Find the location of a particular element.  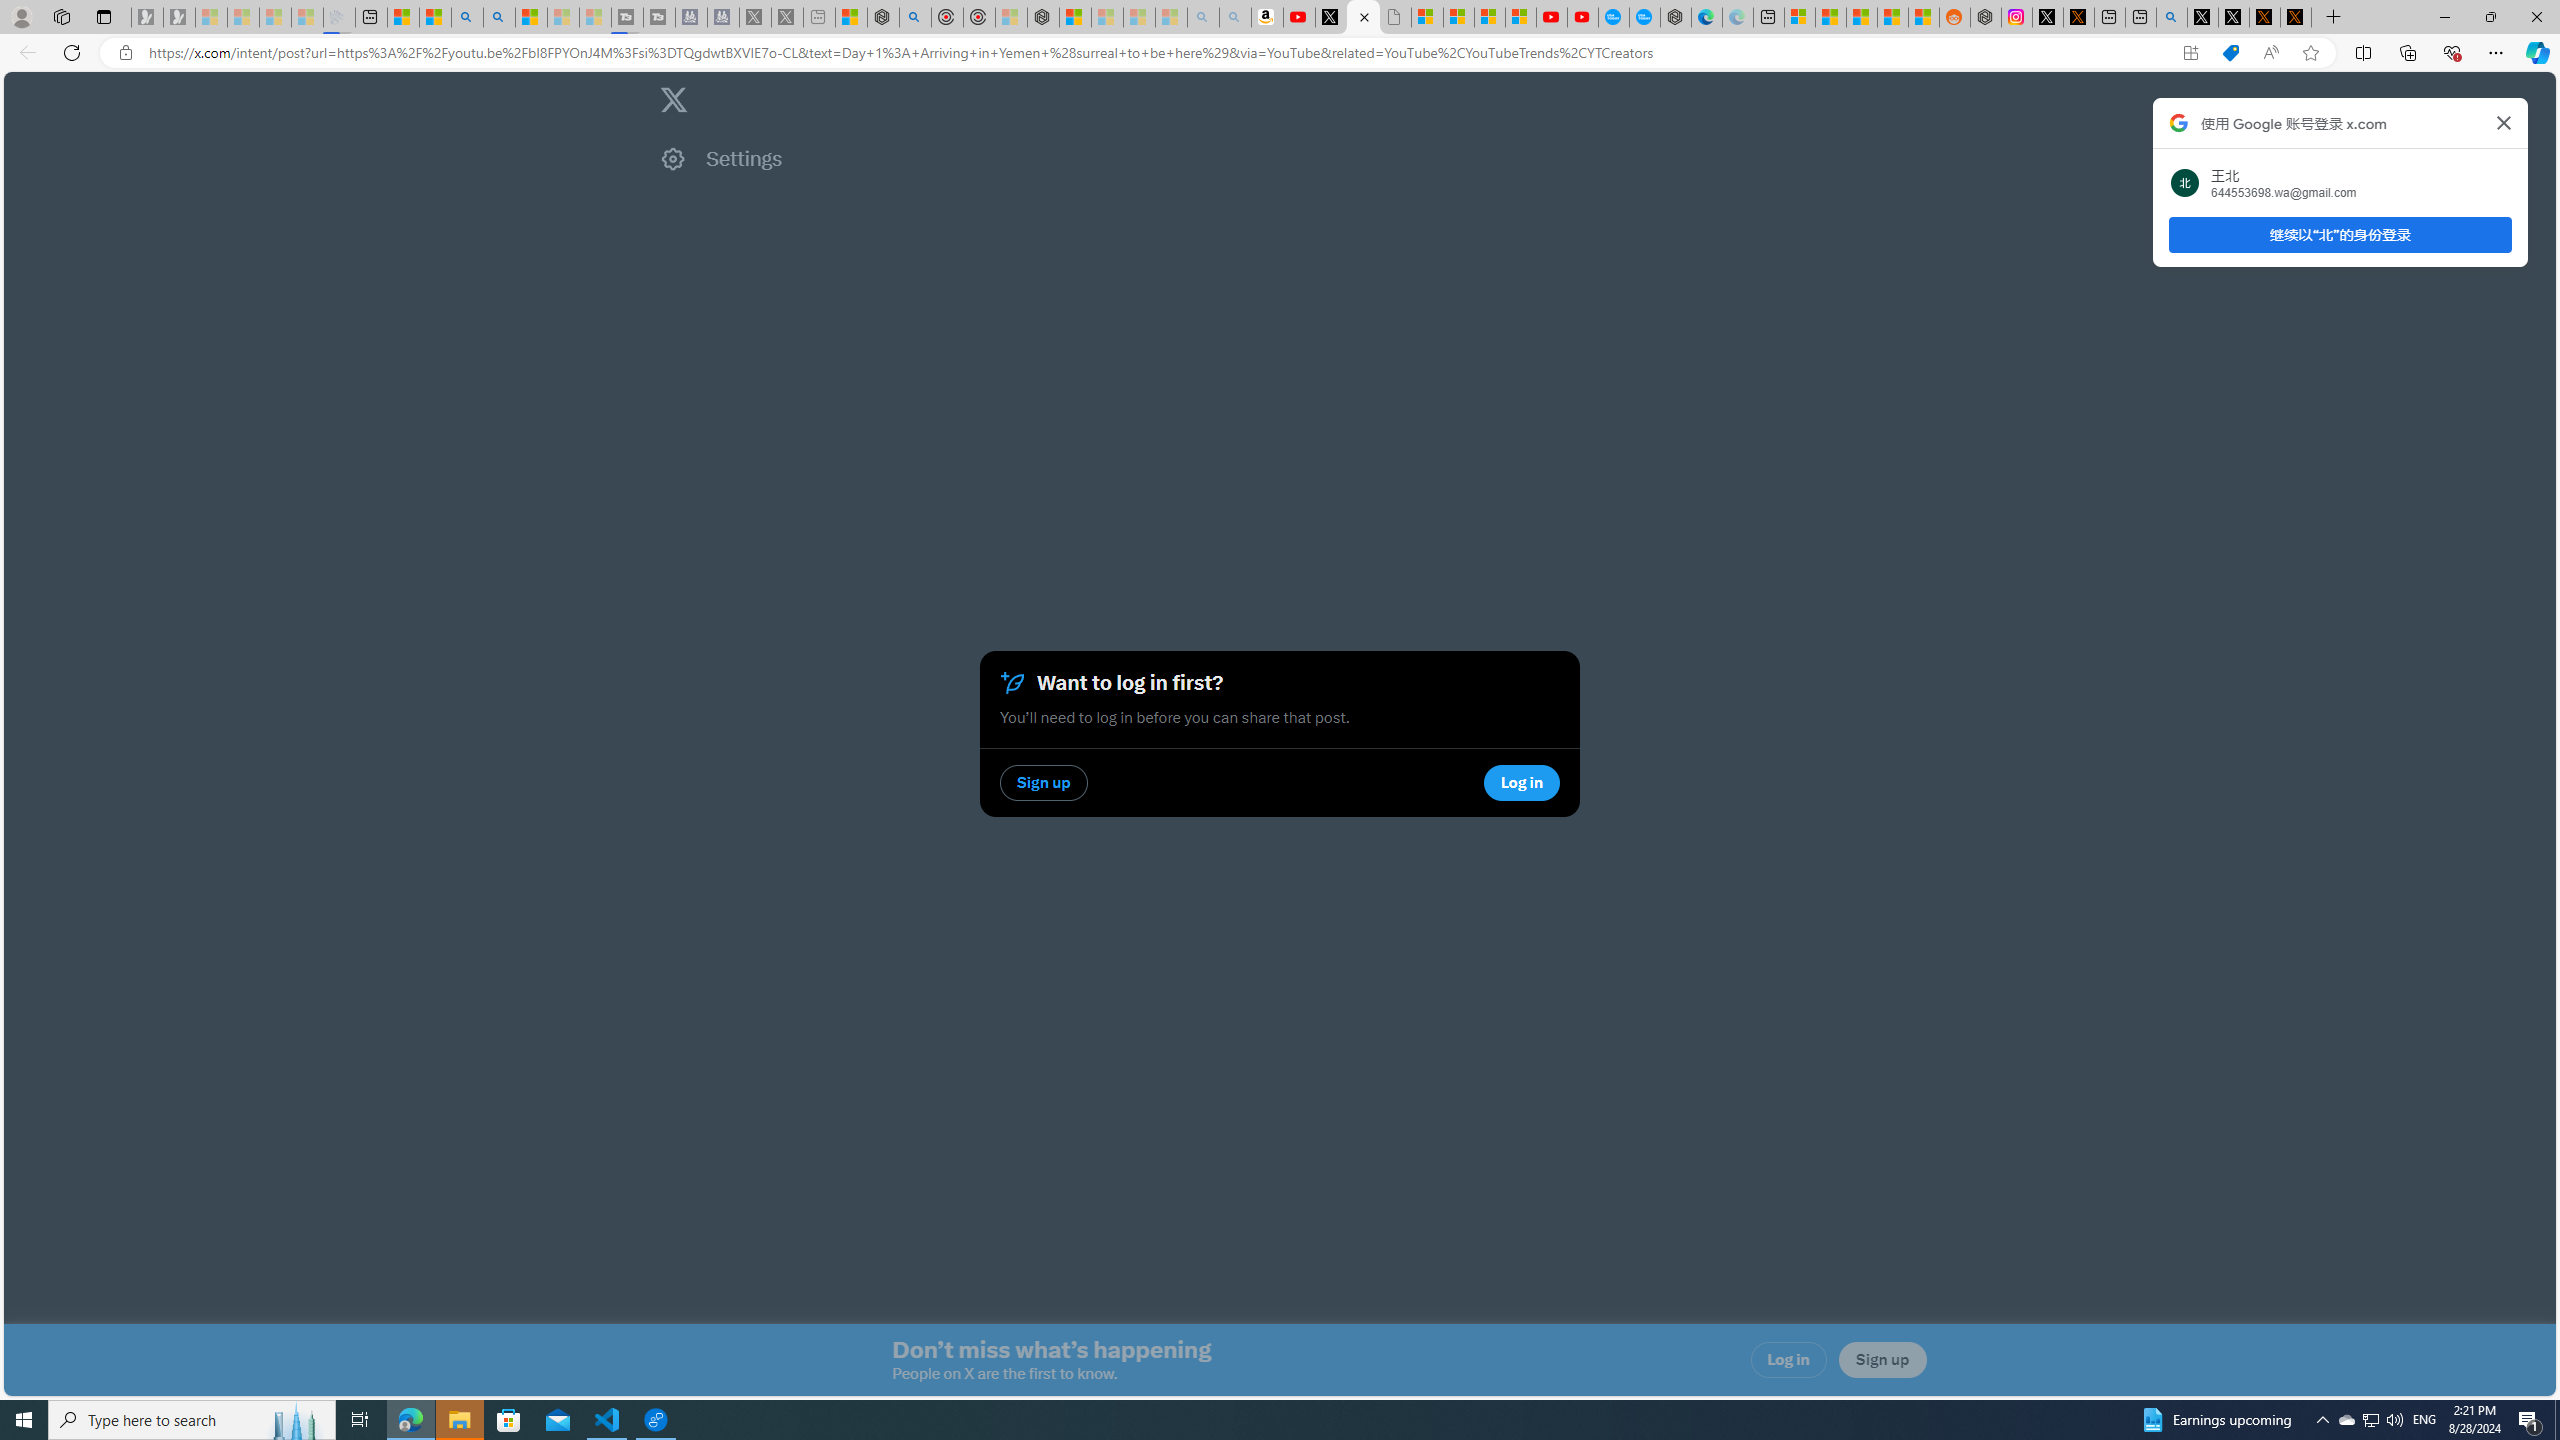

Copilot (Ctrl+Shift+.) is located at coordinates (2536, 52).